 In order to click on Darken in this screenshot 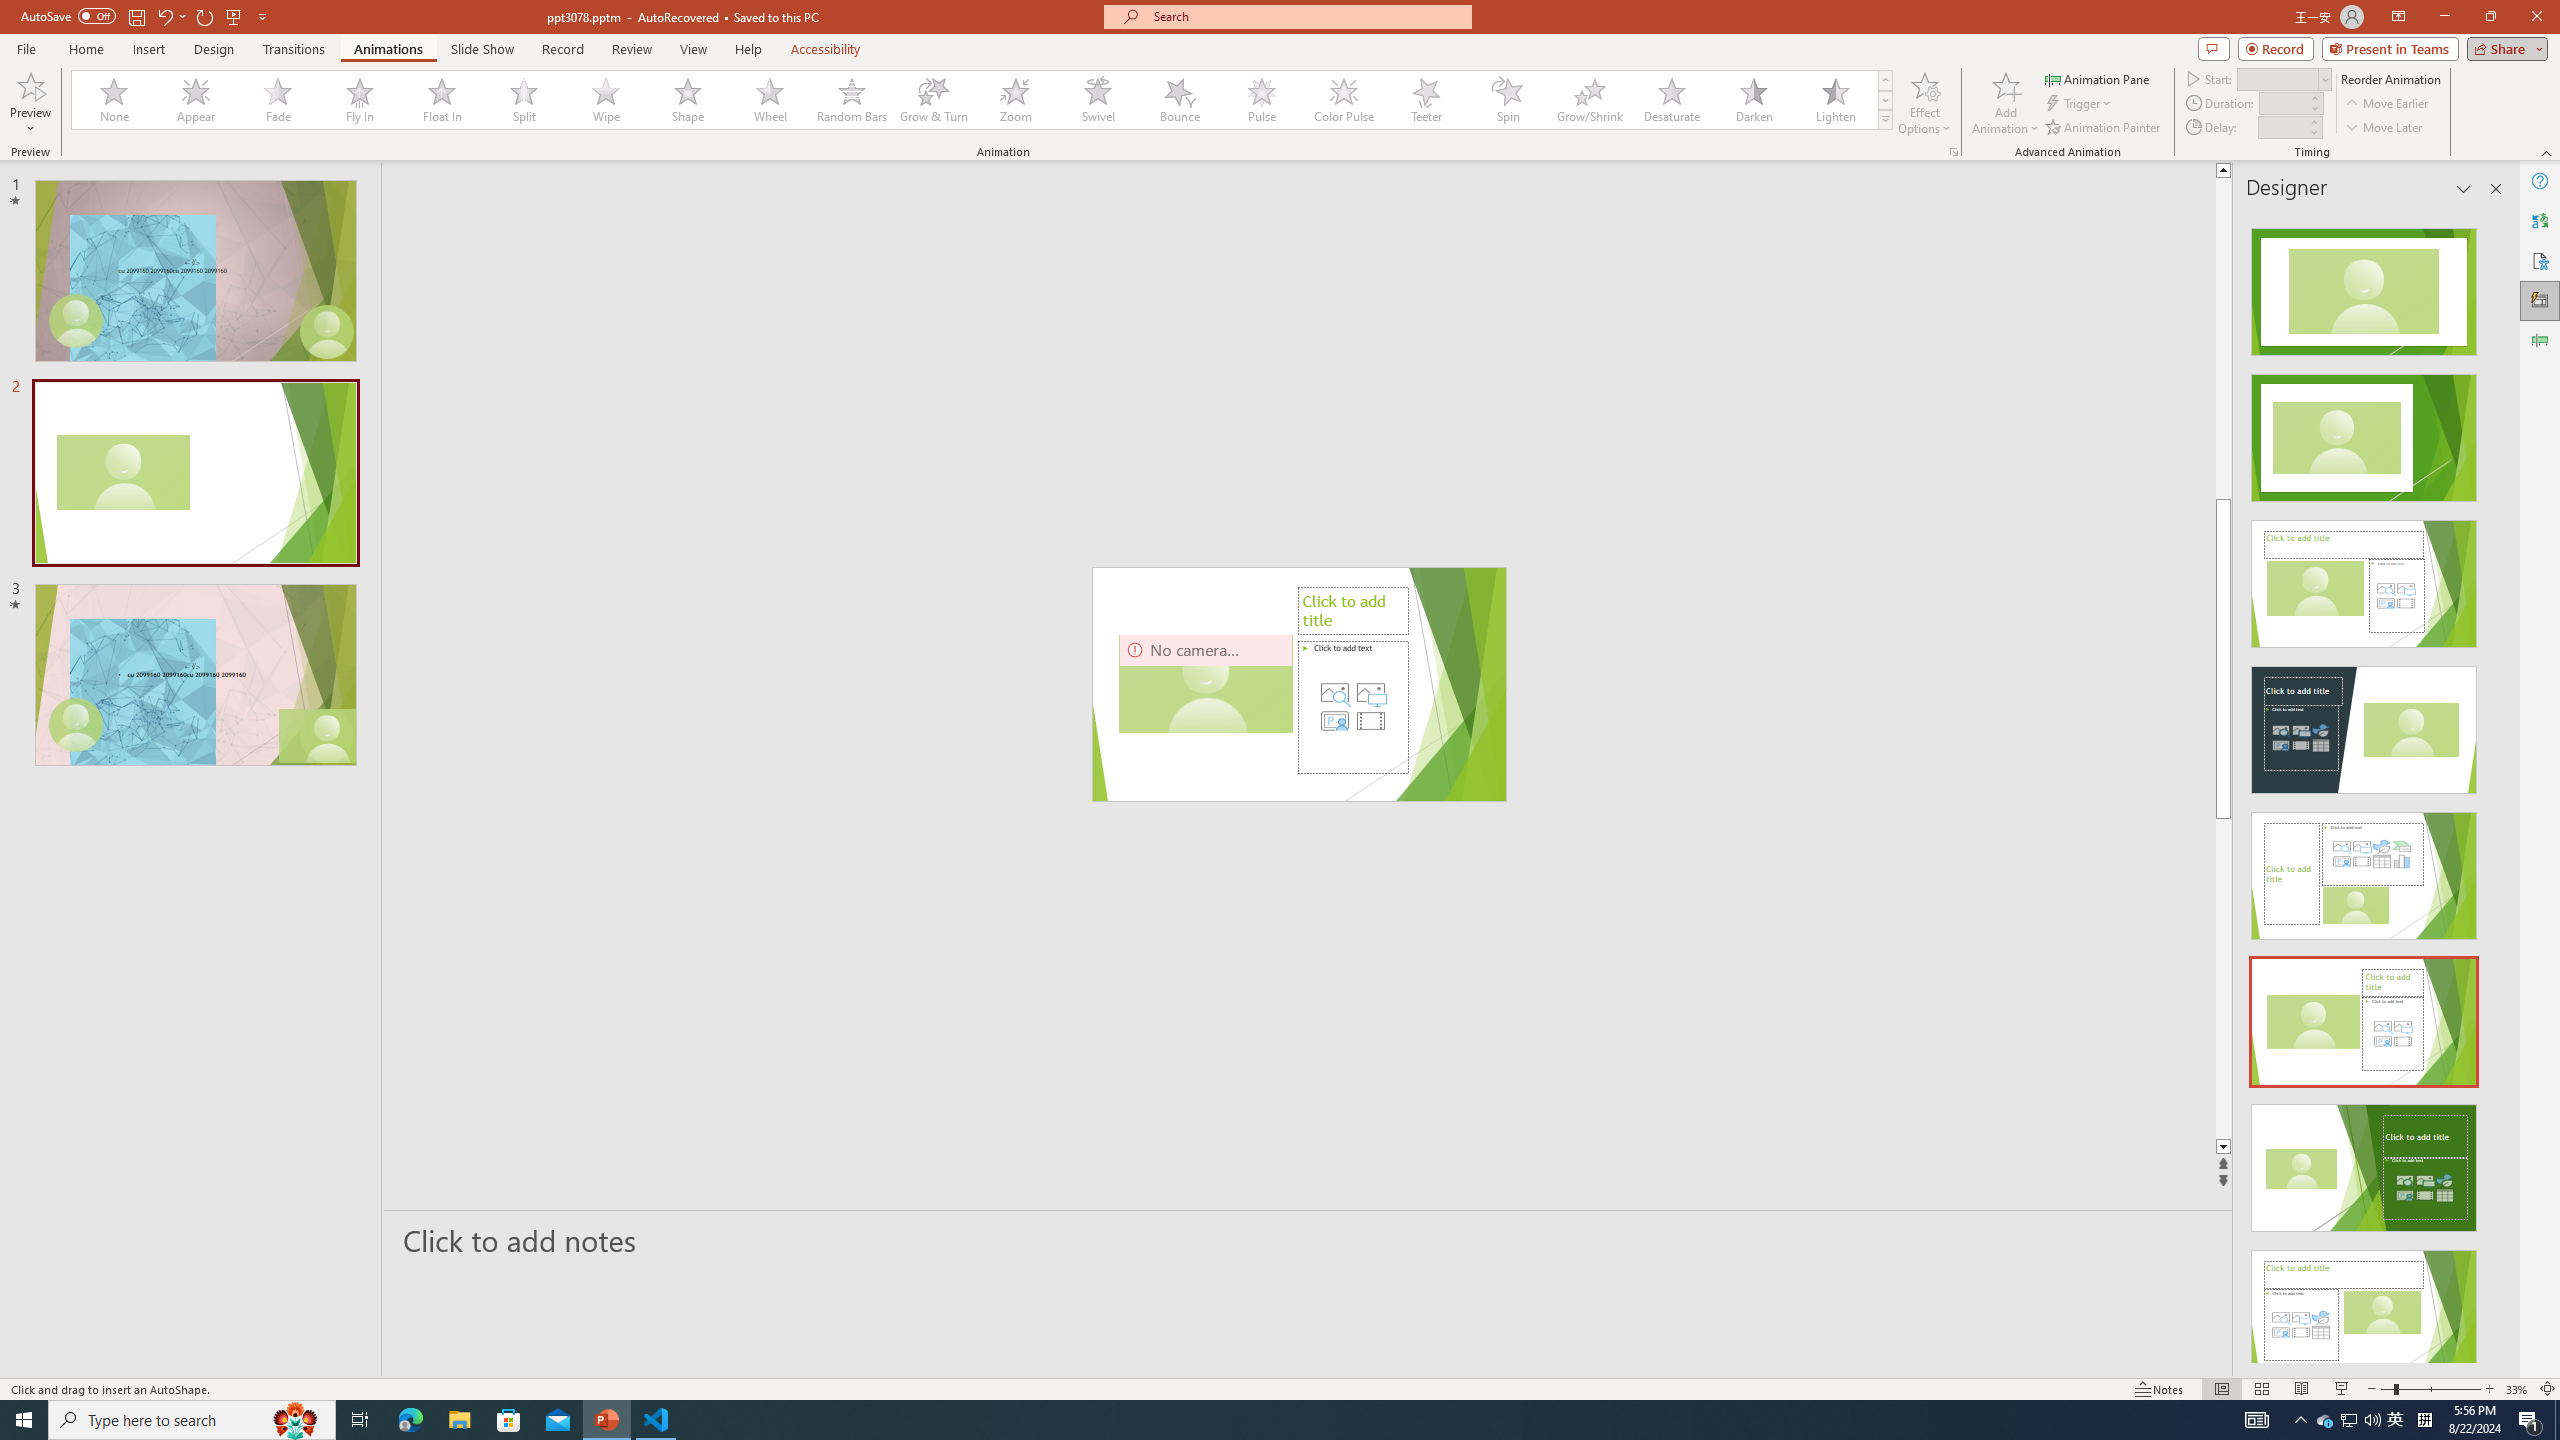, I will do `click(1753, 100)`.